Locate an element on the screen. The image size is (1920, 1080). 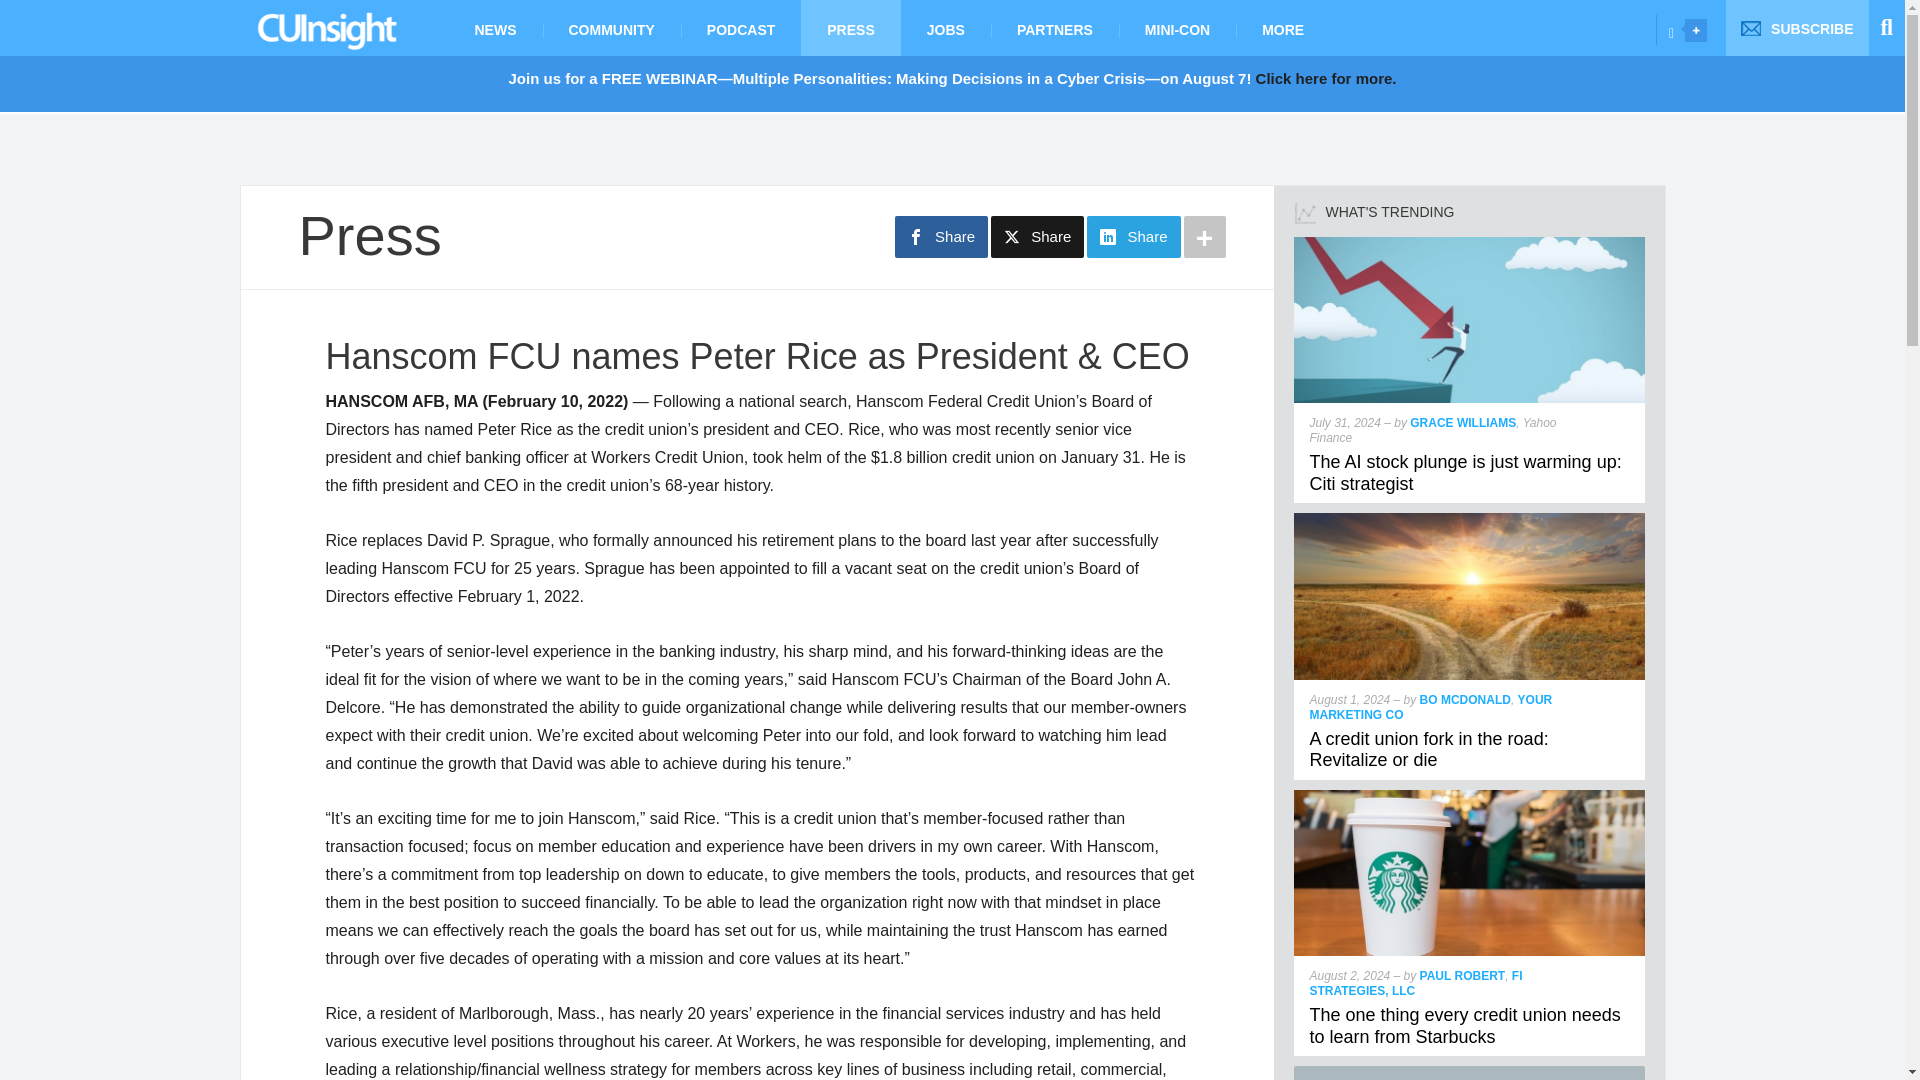
SUBSCRIBE is located at coordinates (1797, 28).